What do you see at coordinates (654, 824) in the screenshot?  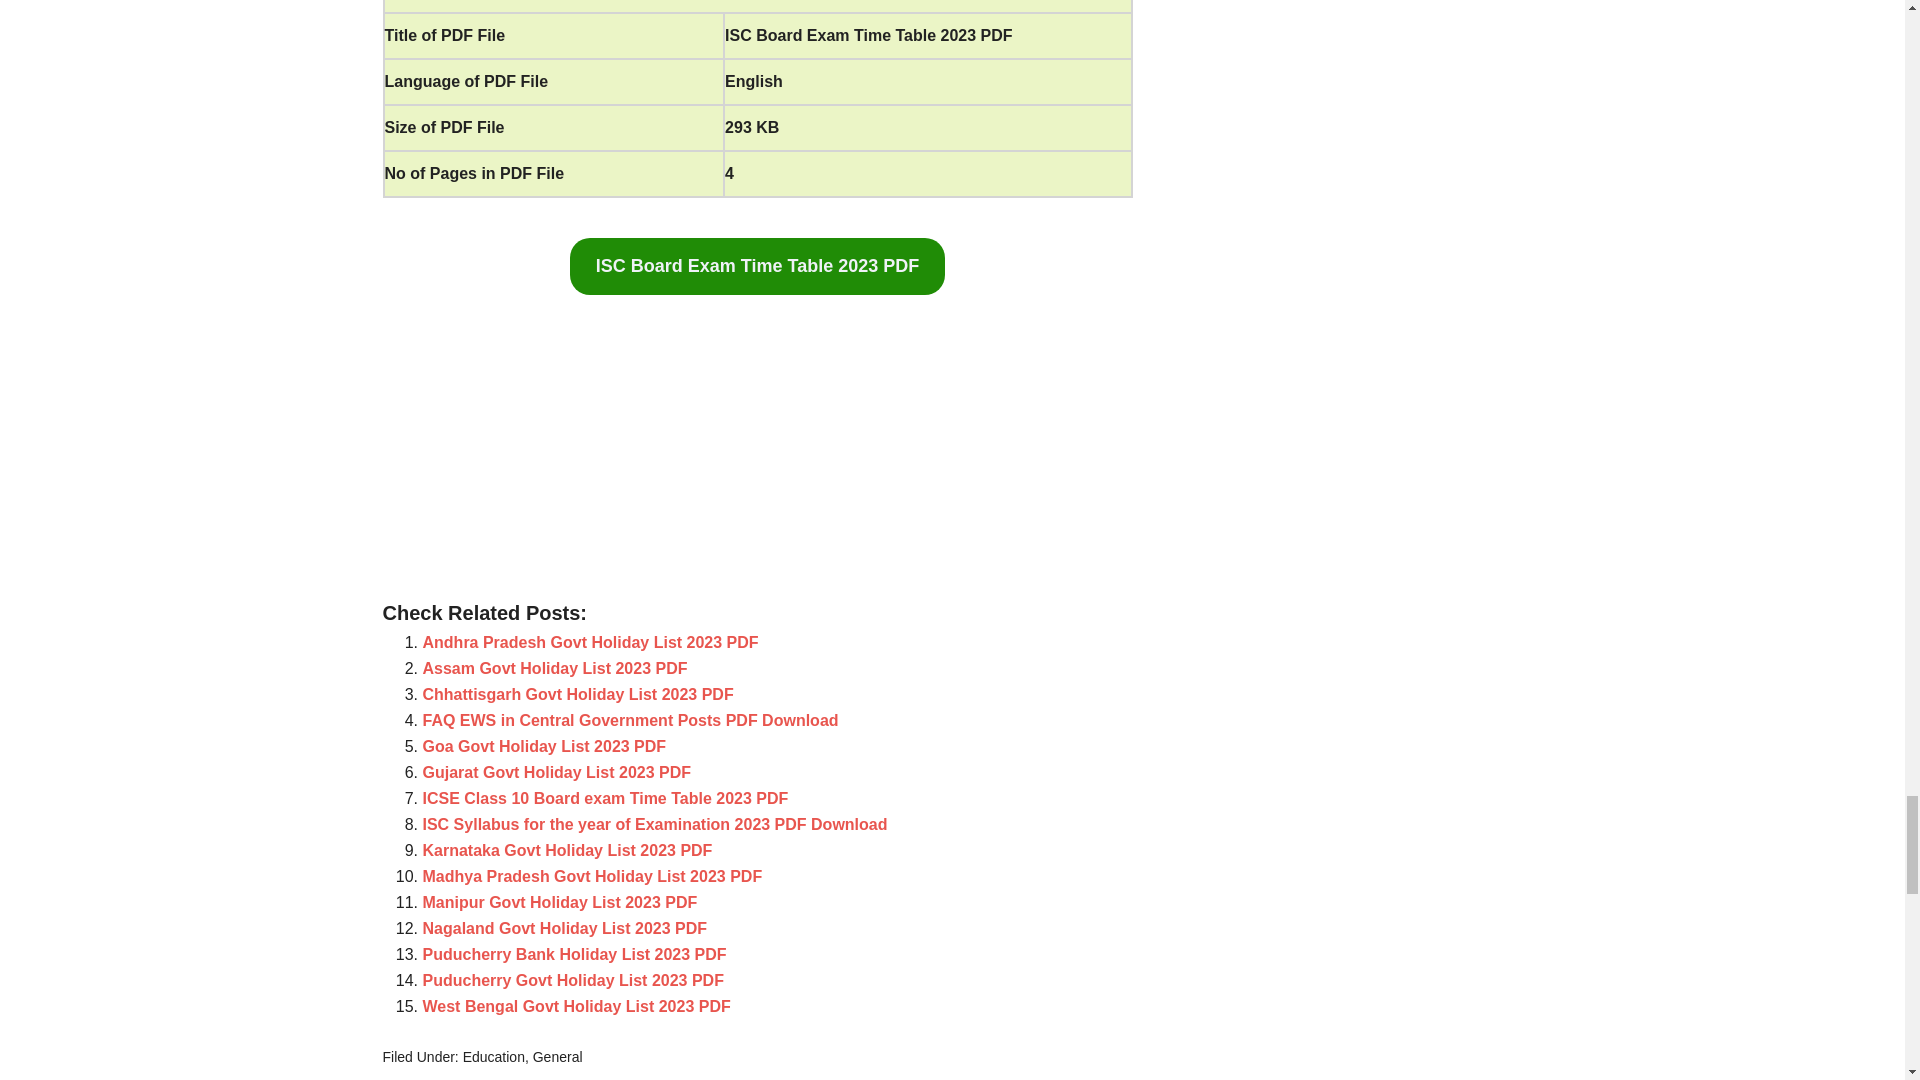 I see `ISC Syllabus for the year of Examination 2023 PDF Download` at bounding box center [654, 824].